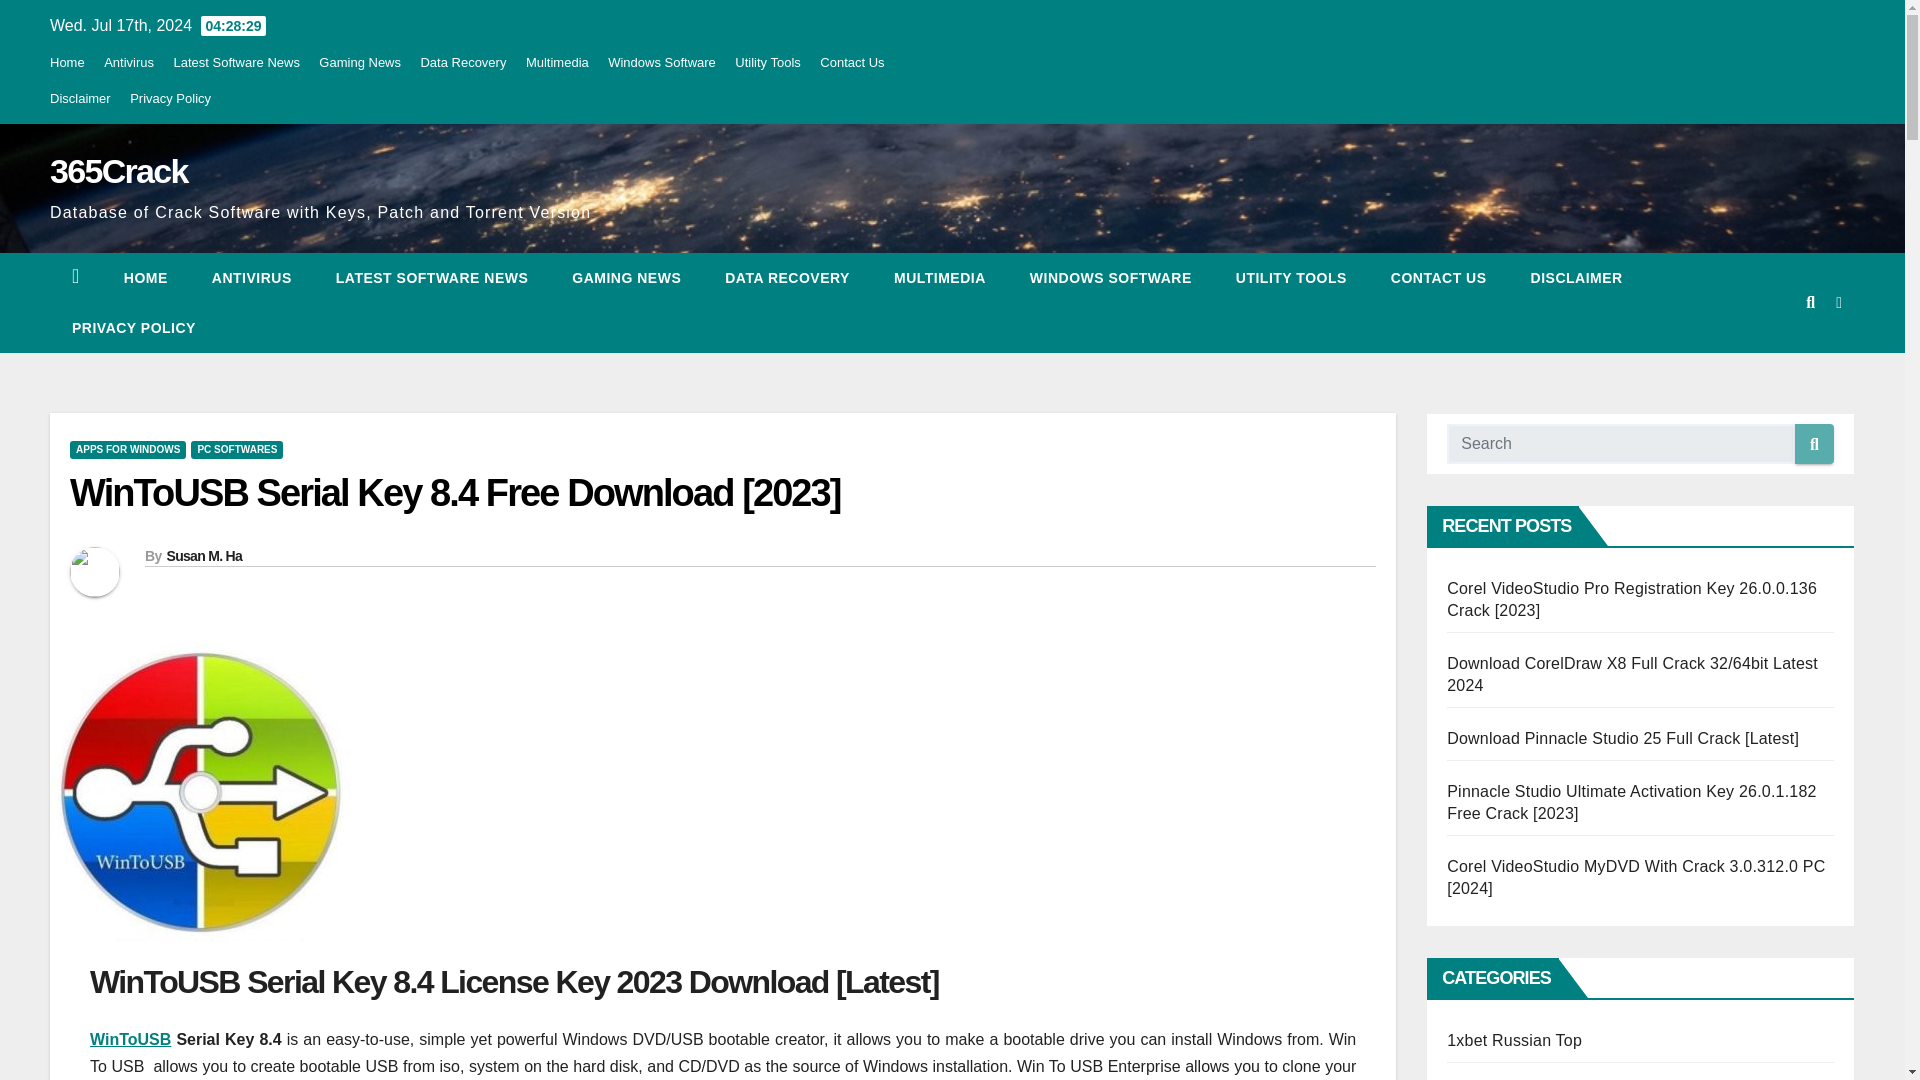 This screenshot has width=1920, height=1080. I want to click on Data Recovery, so click(463, 62).